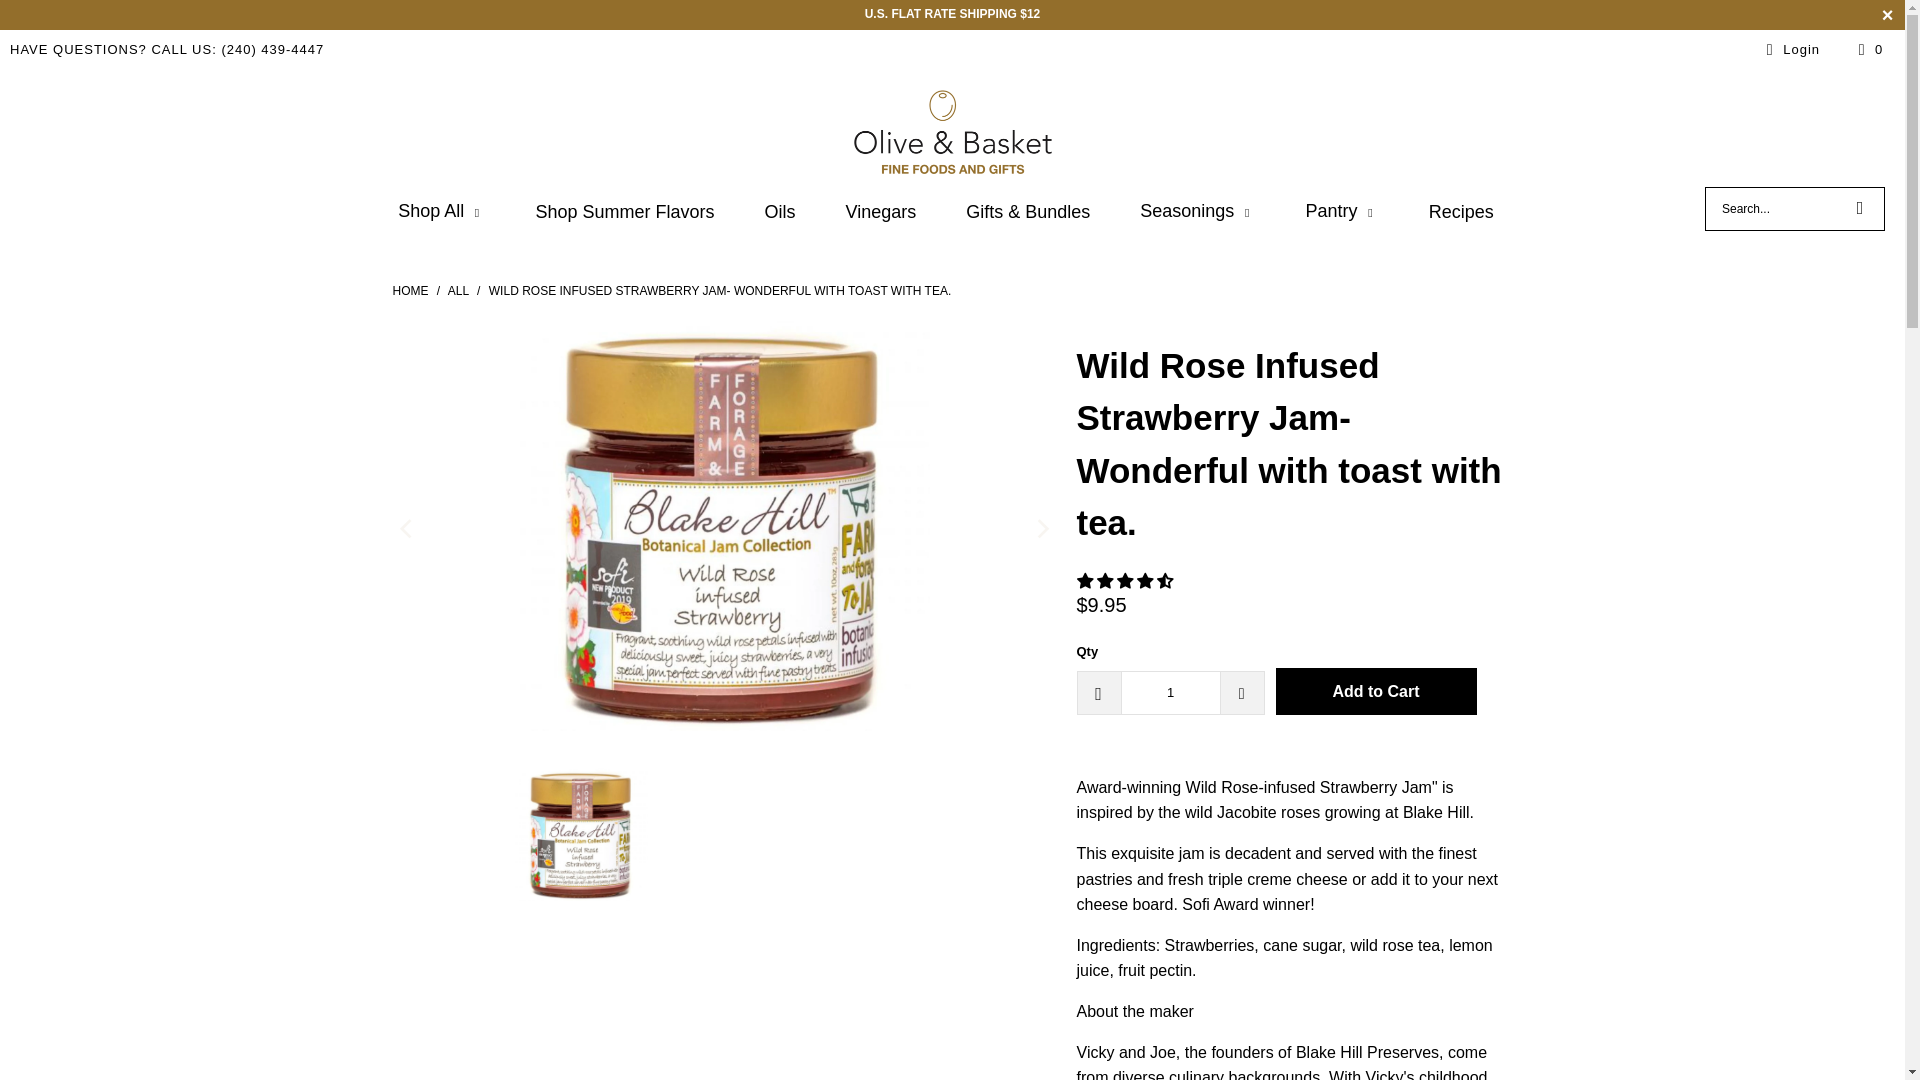 This screenshot has height=1080, width=1920. What do you see at coordinates (460, 291) in the screenshot?
I see `All` at bounding box center [460, 291].